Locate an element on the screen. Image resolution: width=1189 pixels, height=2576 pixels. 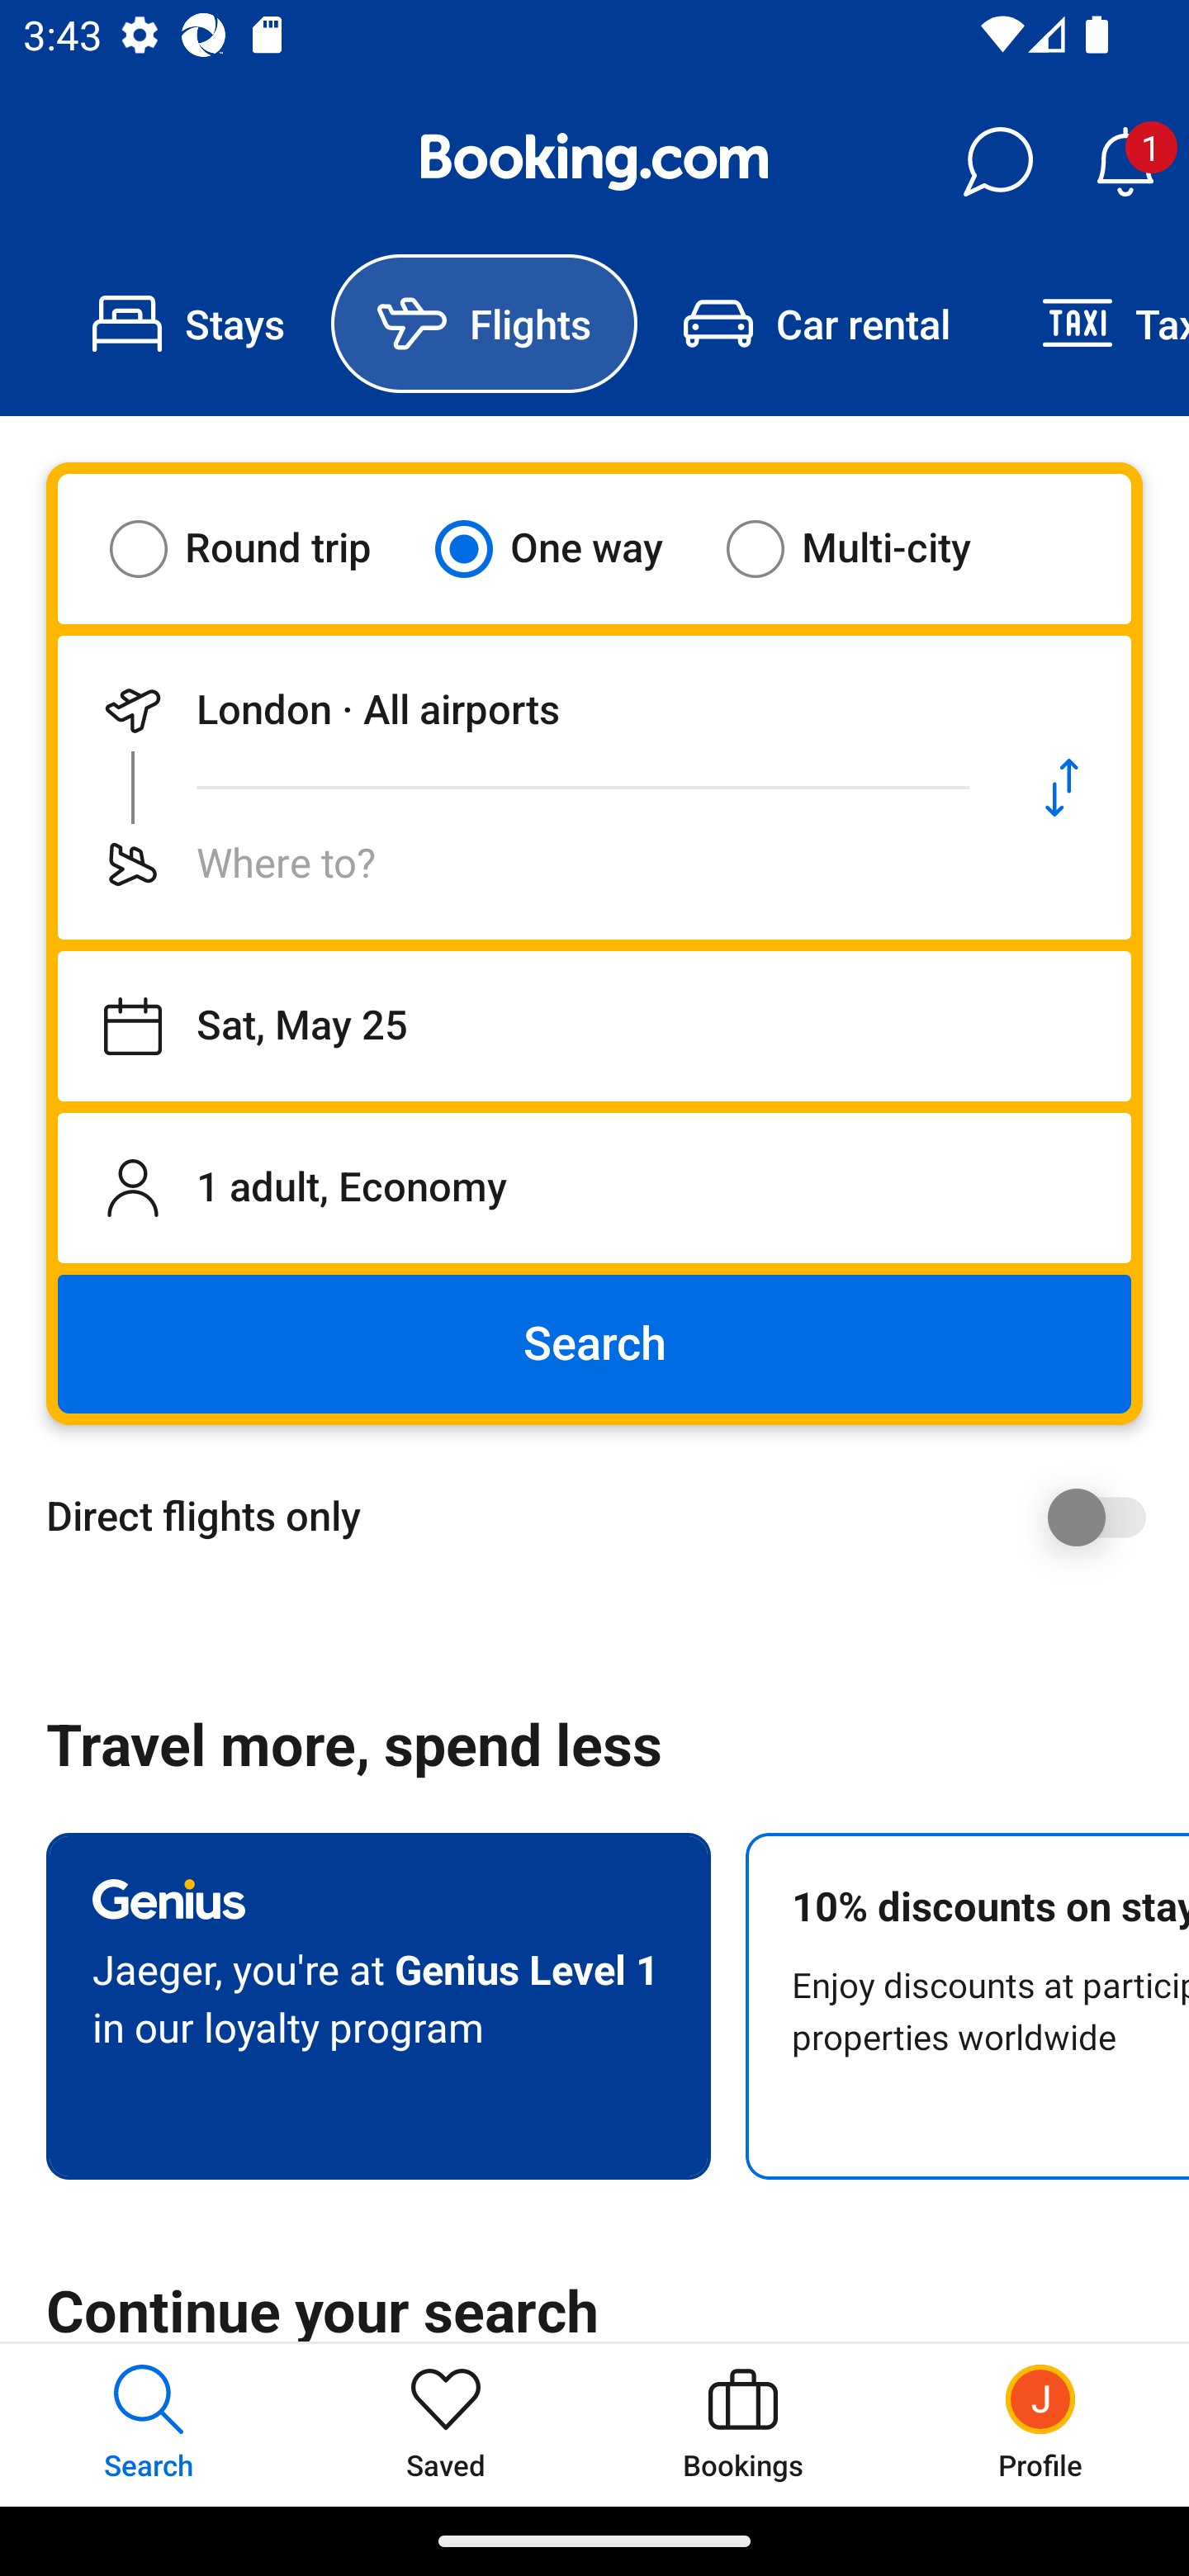
Stays is located at coordinates (188, 324).